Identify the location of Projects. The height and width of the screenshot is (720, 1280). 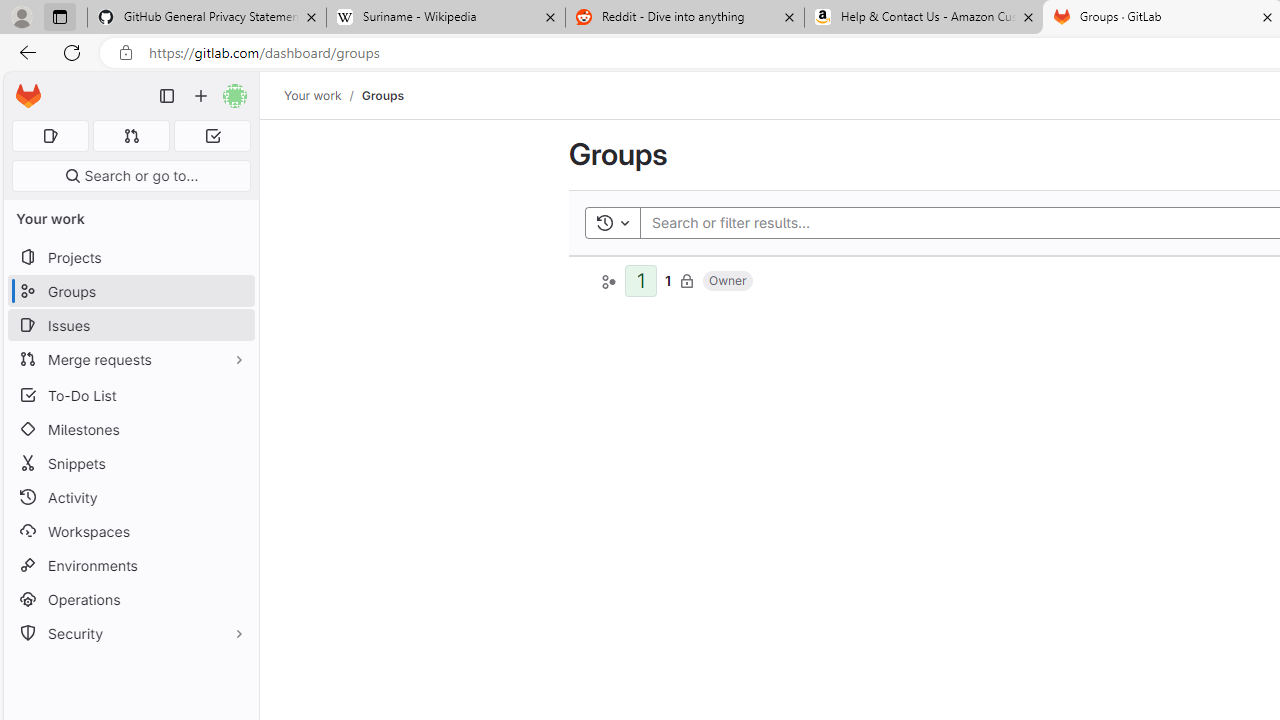
(130, 258).